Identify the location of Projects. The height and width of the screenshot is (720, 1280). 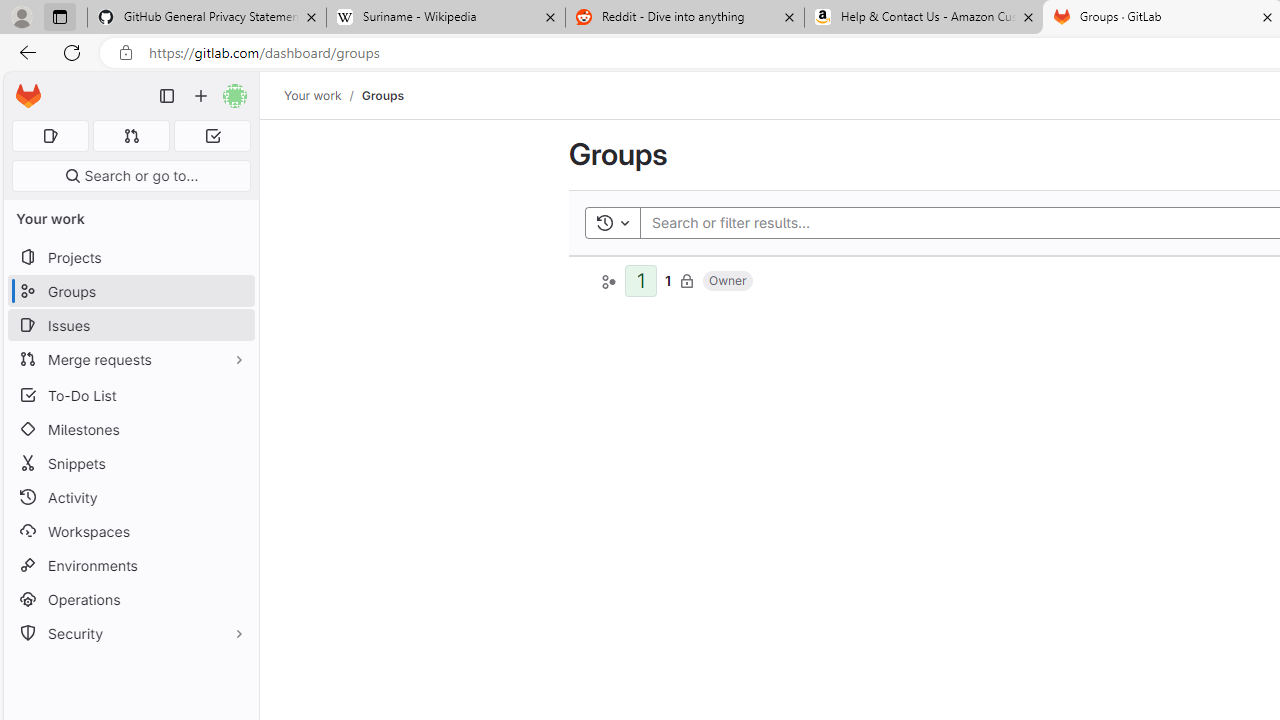
(130, 258).